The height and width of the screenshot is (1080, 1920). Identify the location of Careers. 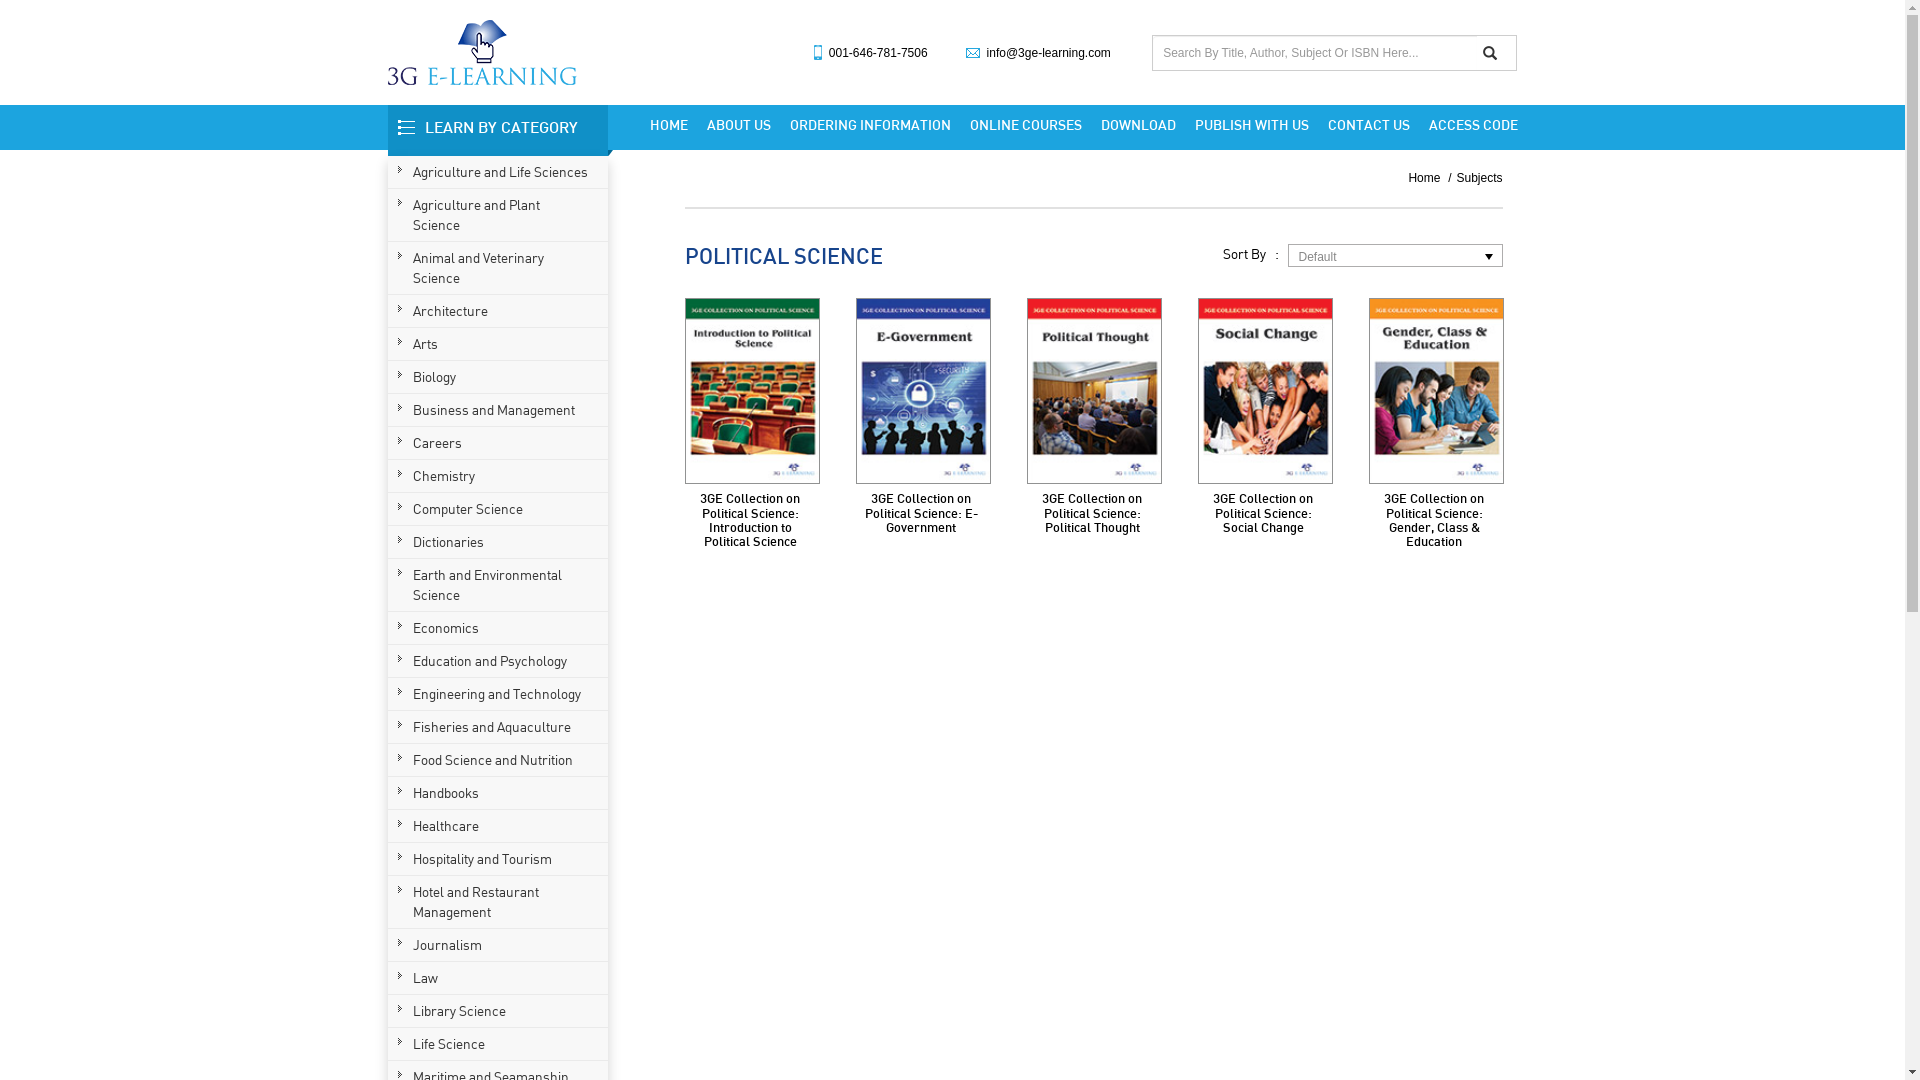
(500, 443).